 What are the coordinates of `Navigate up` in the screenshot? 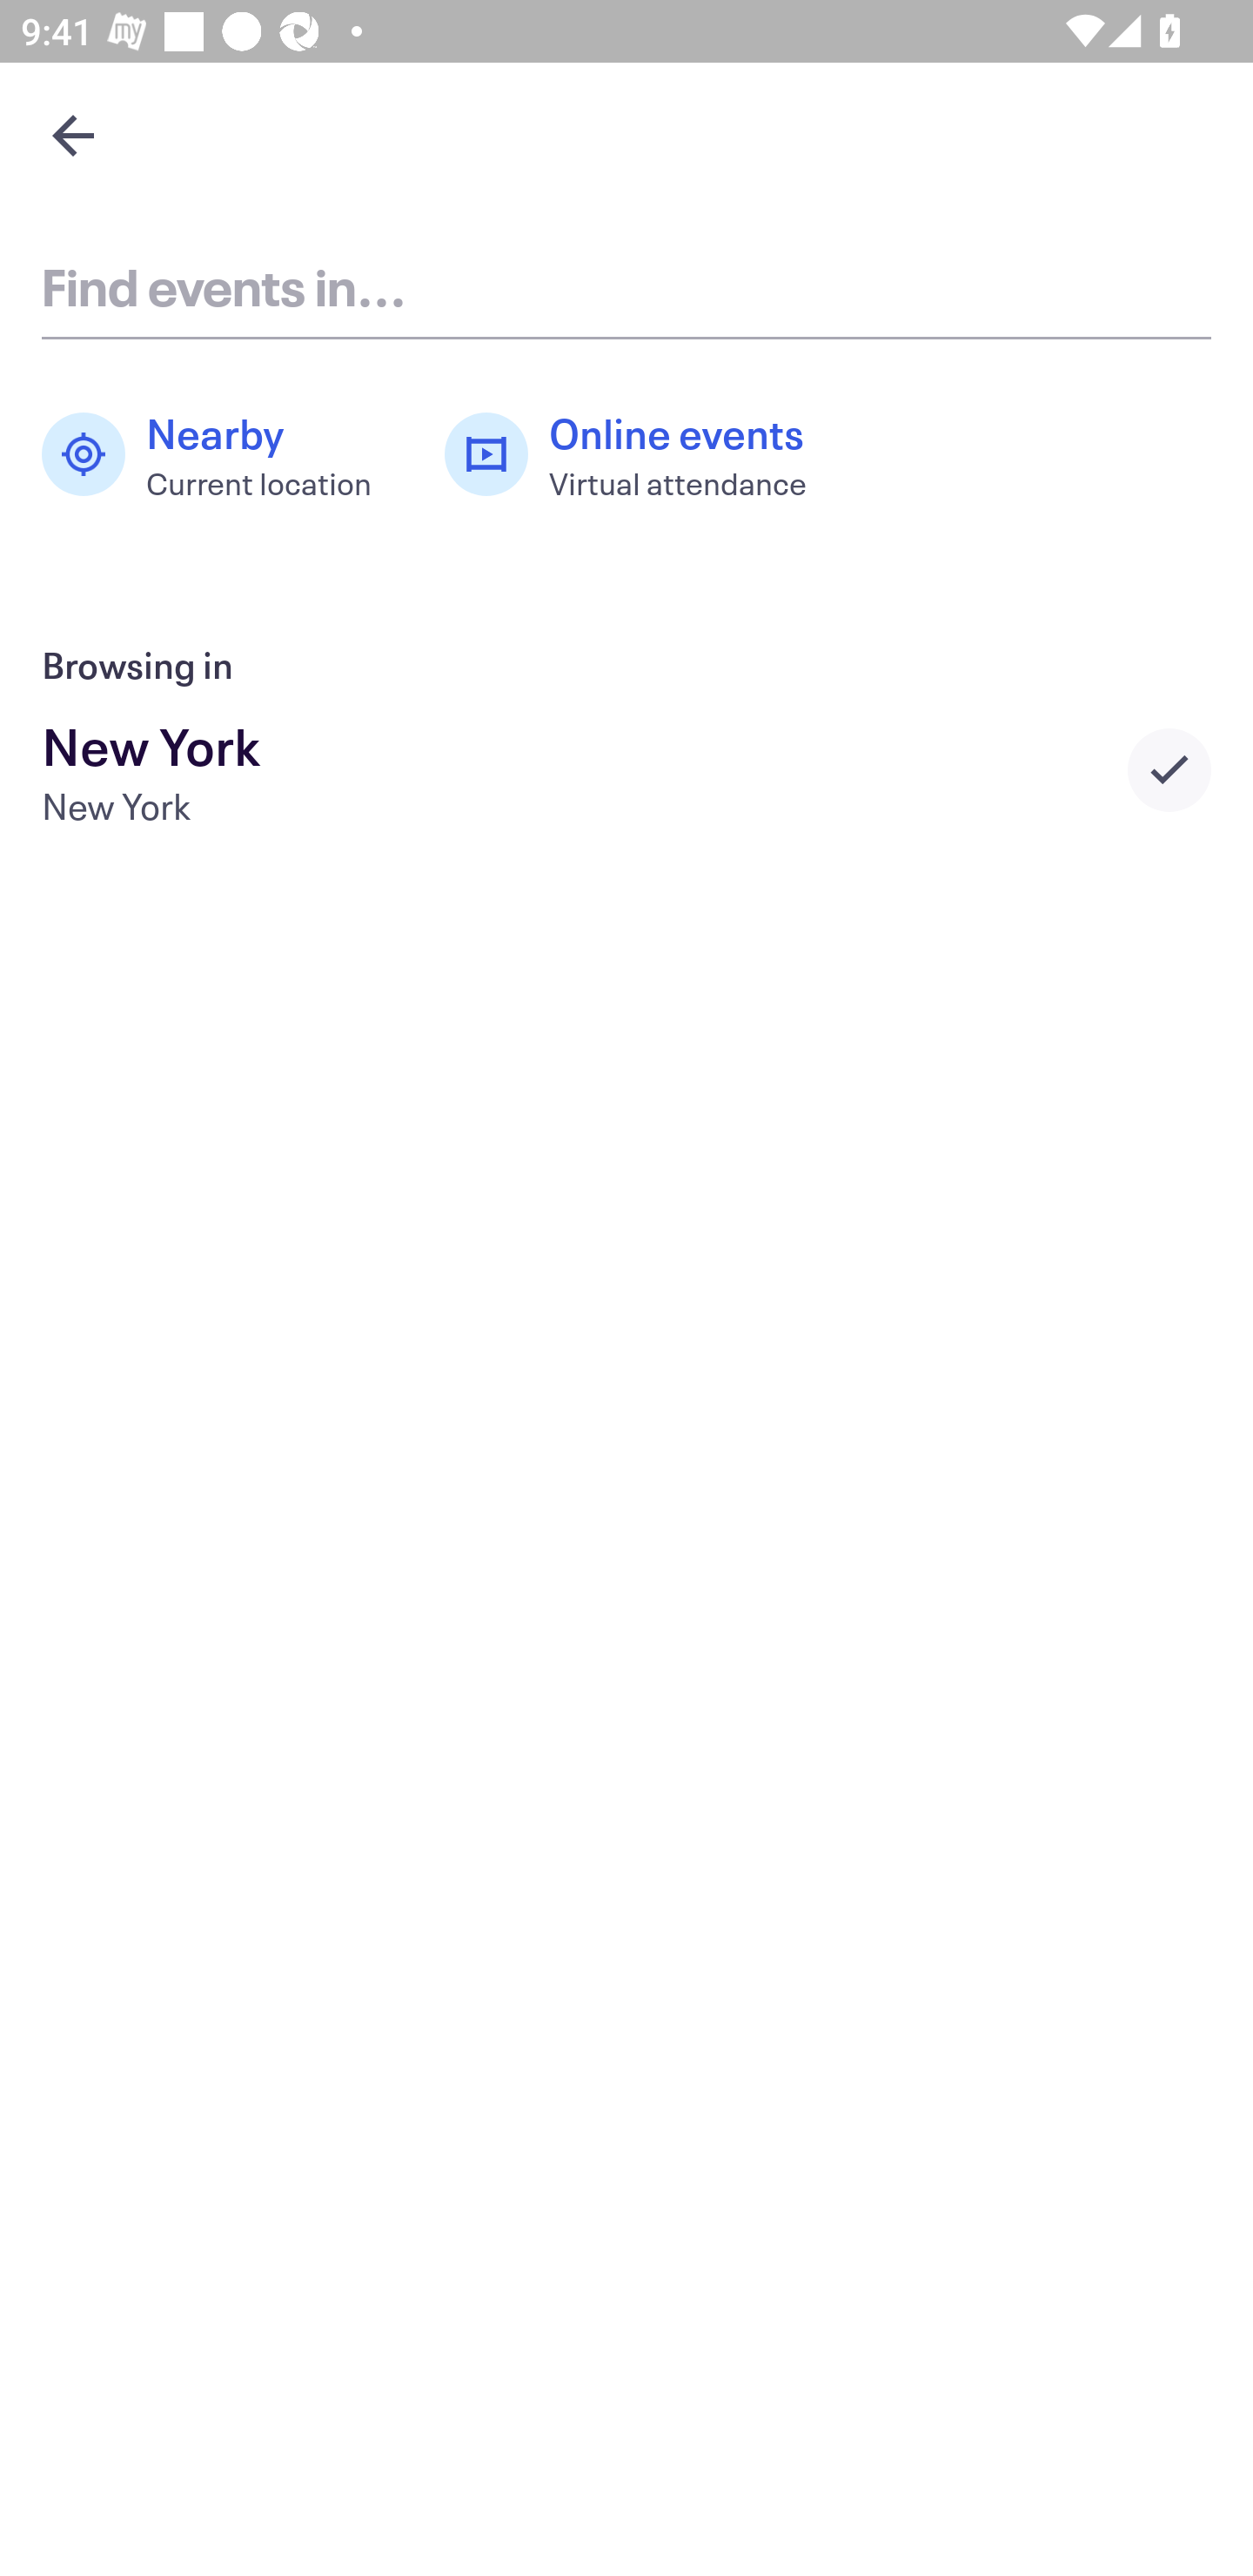 It's located at (73, 135).